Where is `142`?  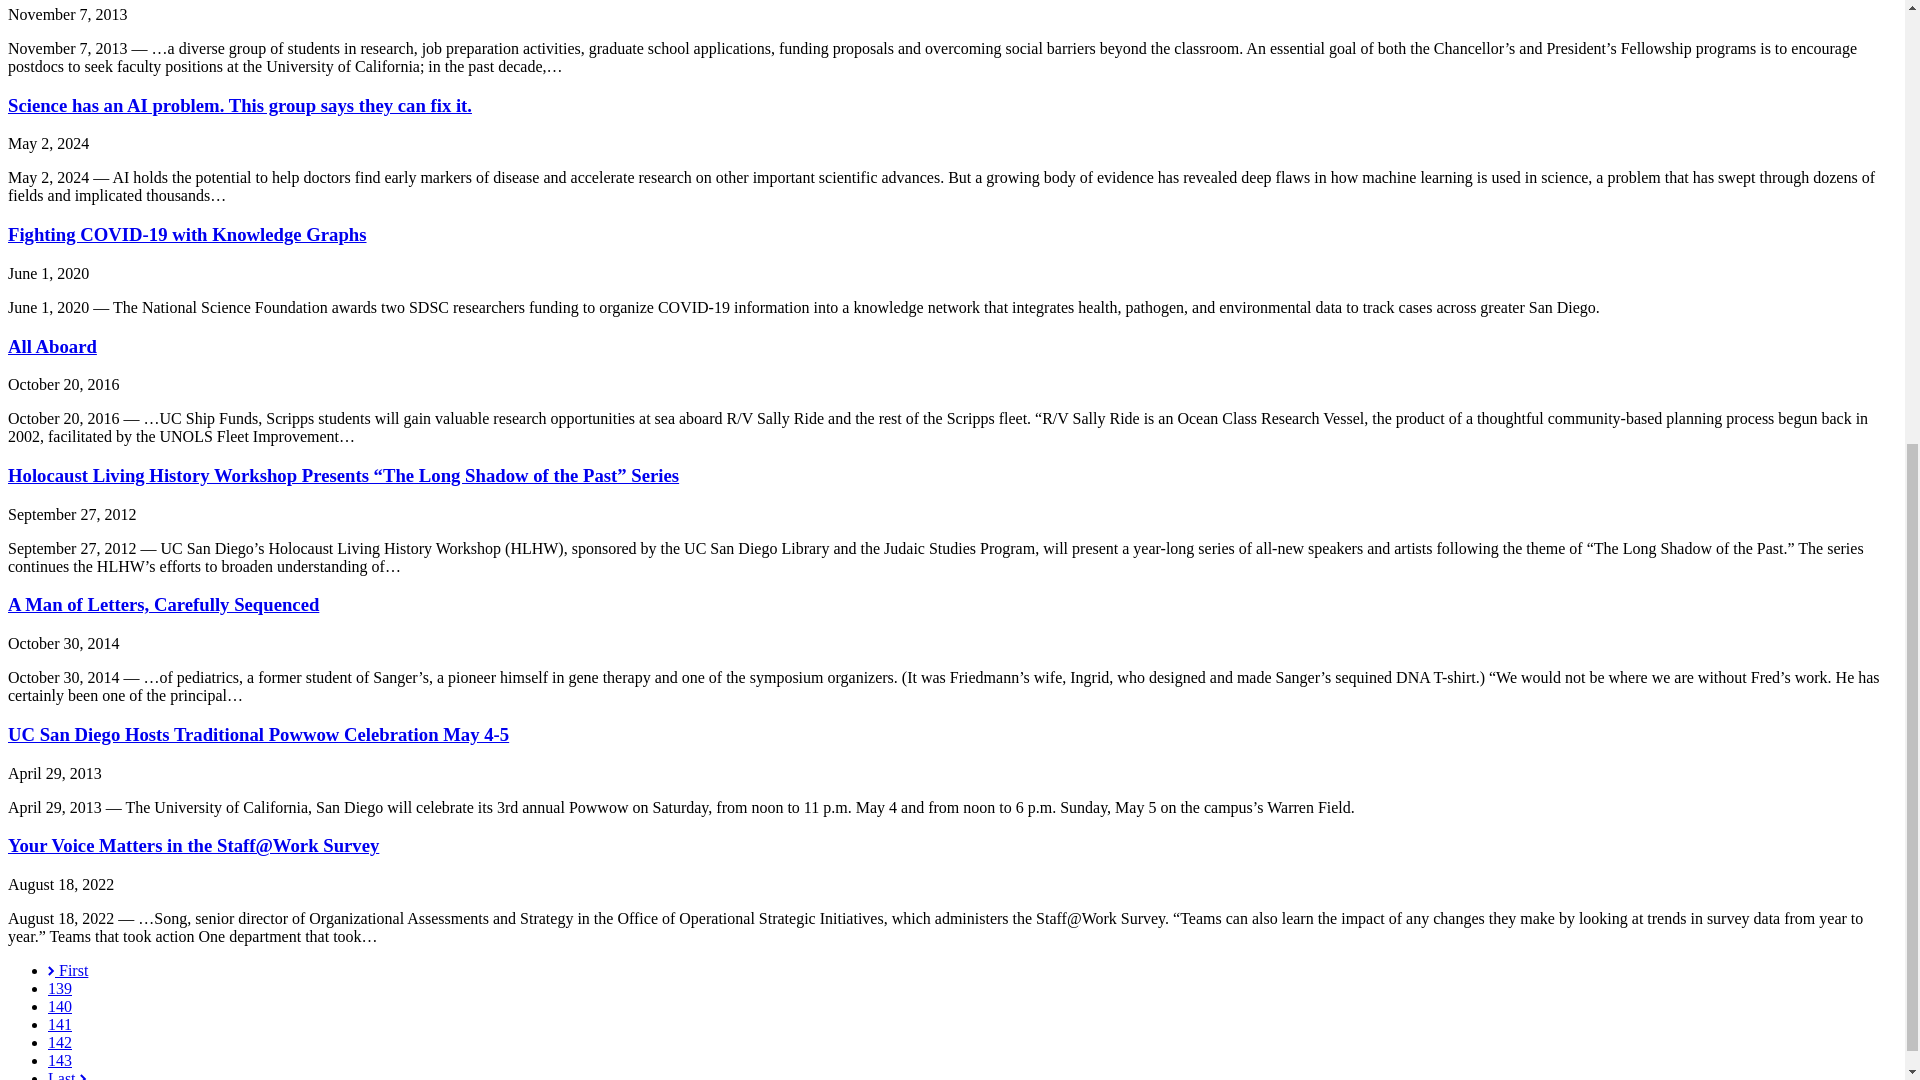 142 is located at coordinates (60, 1042).